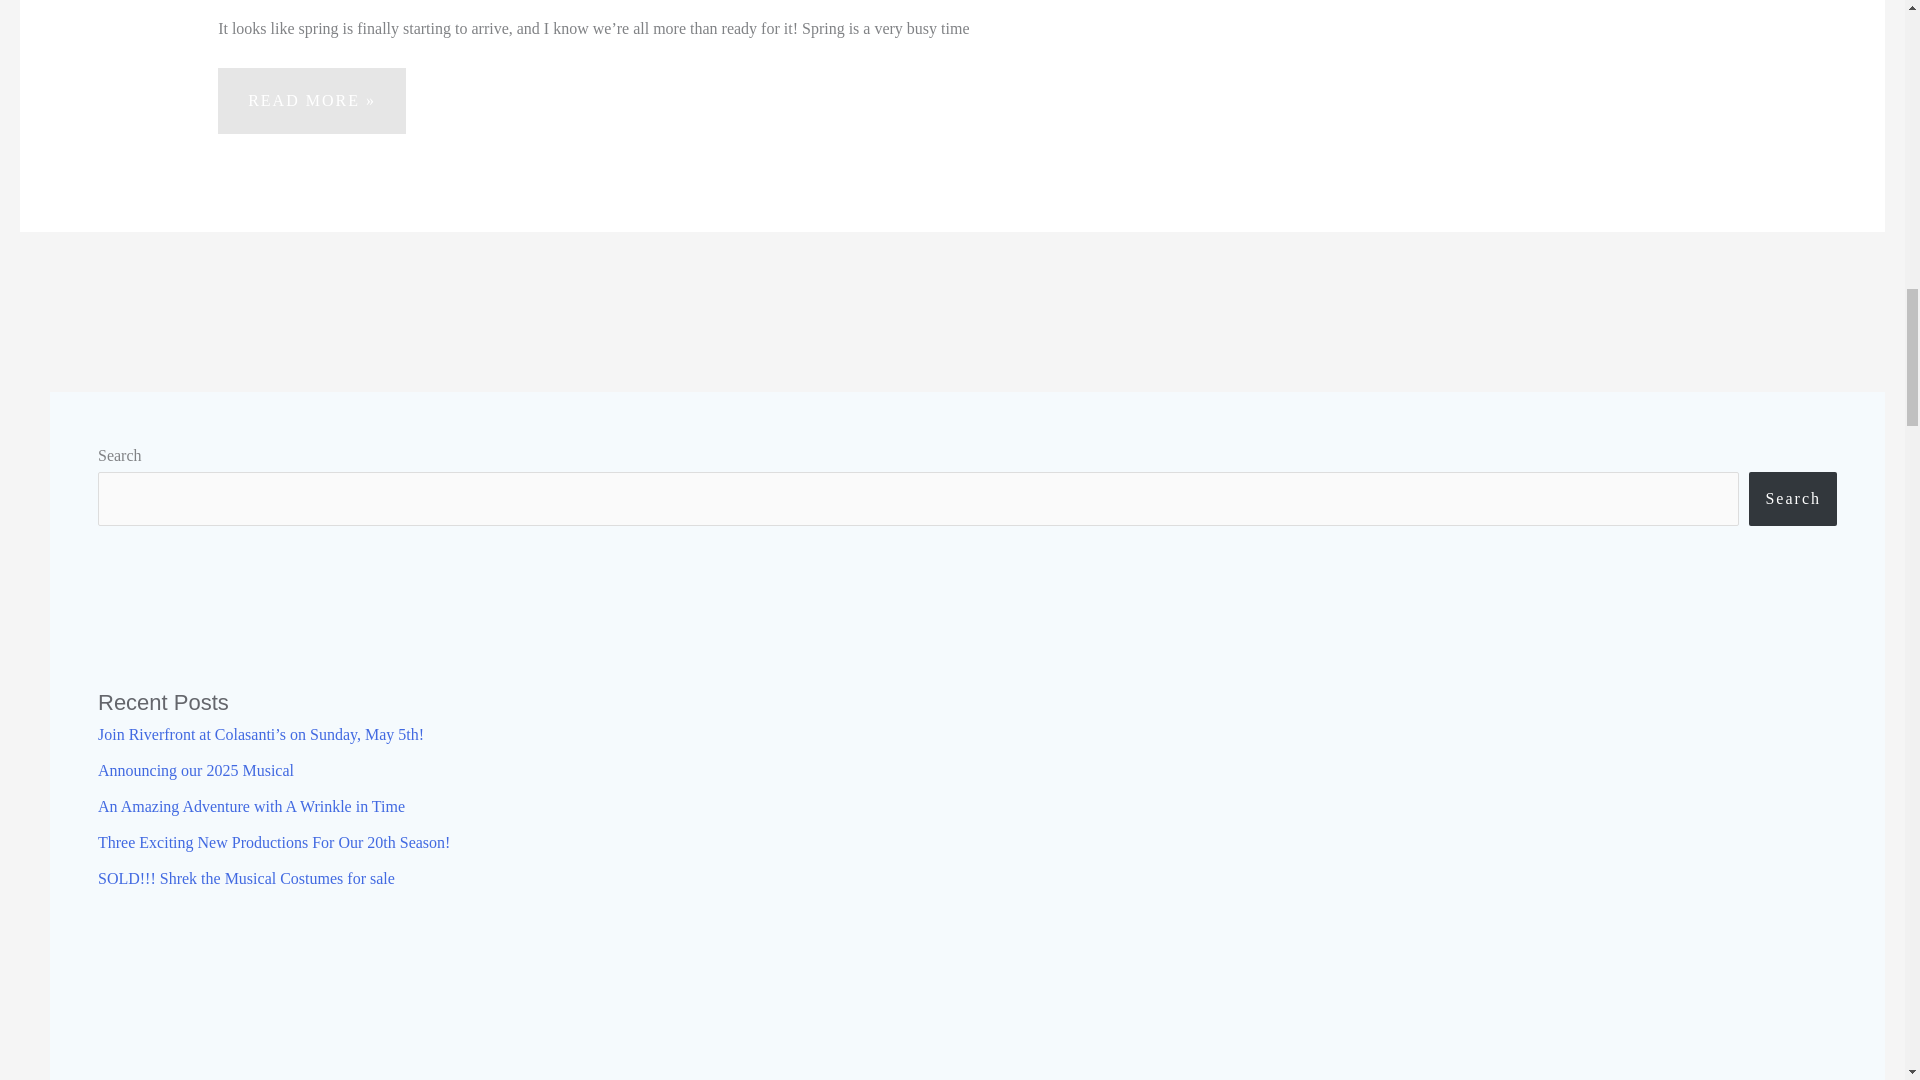 The image size is (1920, 1080). What do you see at coordinates (1793, 498) in the screenshot?
I see `Search` at bounding box center [1793, 498].